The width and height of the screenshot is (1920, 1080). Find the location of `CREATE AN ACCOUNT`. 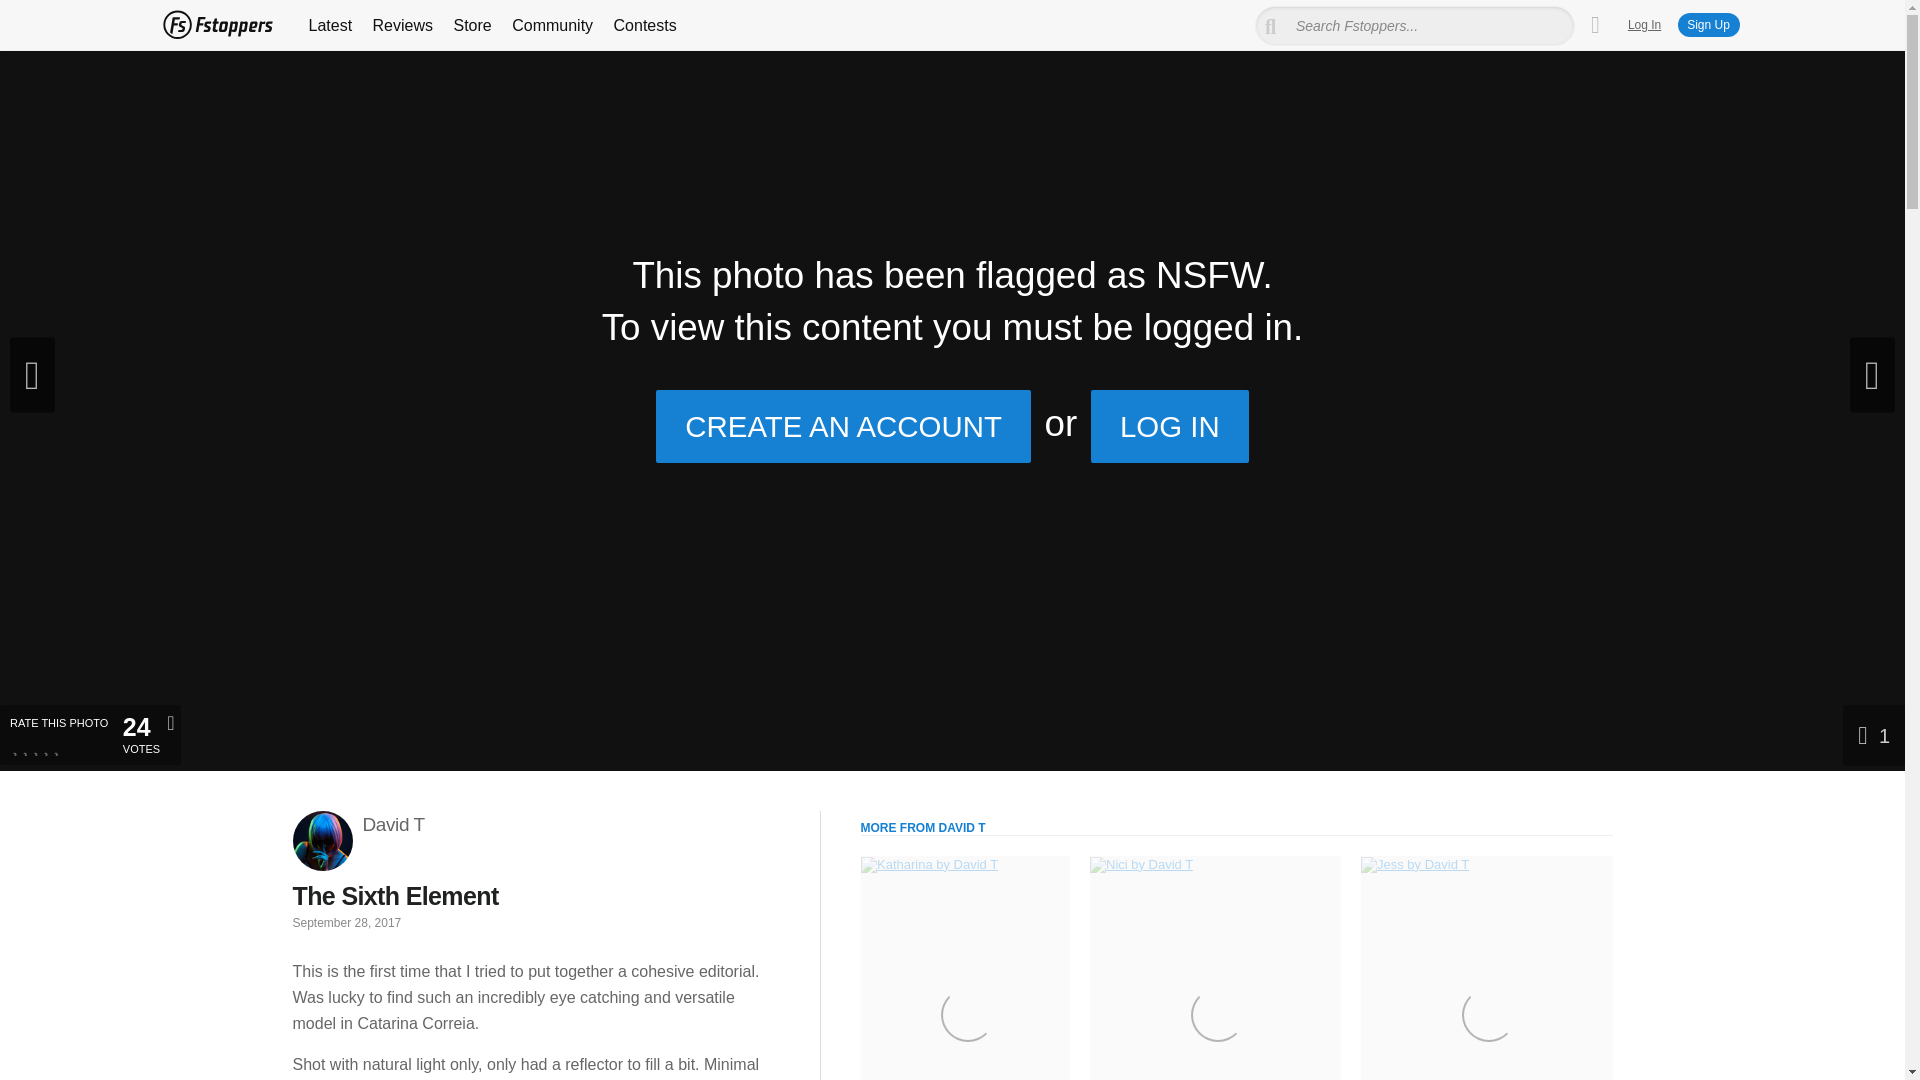

CREATE AN ACCOUNT is located at coordinates (844, 426).